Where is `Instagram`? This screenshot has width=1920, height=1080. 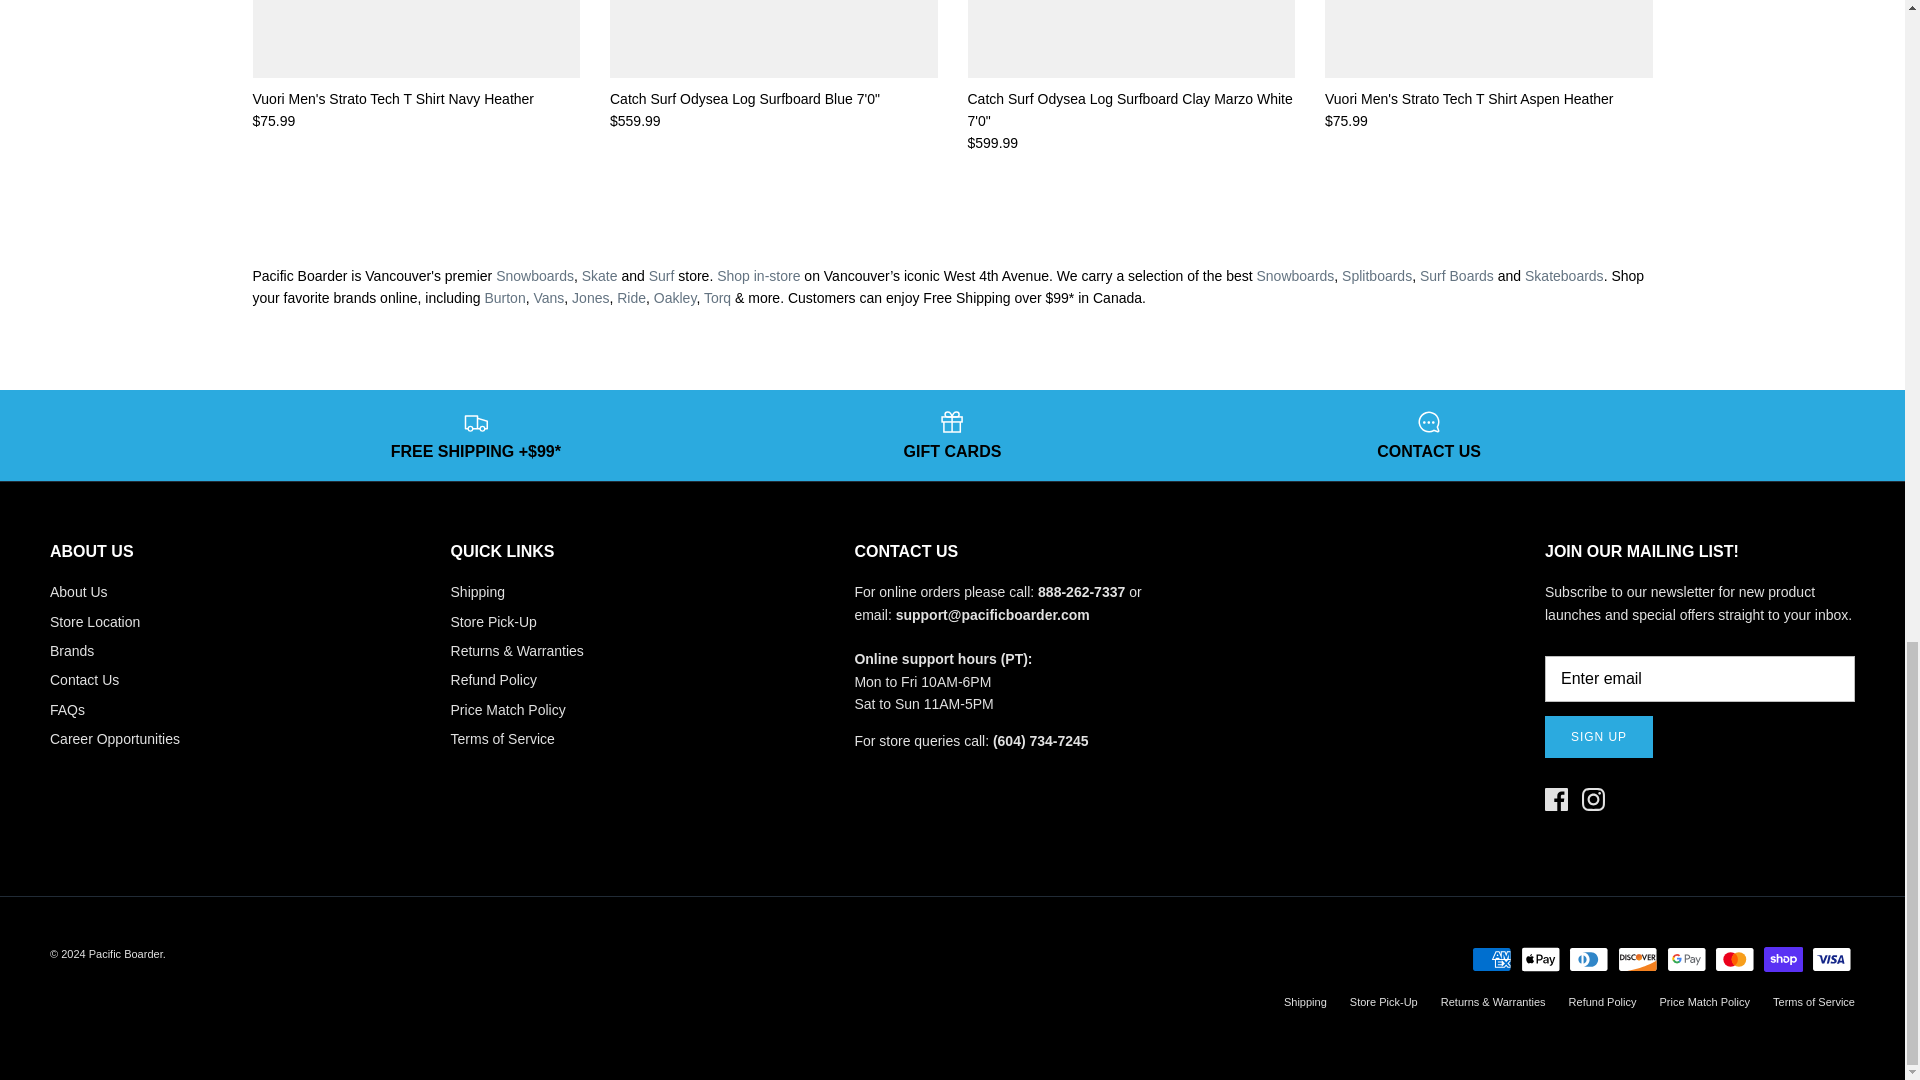 Instagram is located at coordinates (1594, 800).